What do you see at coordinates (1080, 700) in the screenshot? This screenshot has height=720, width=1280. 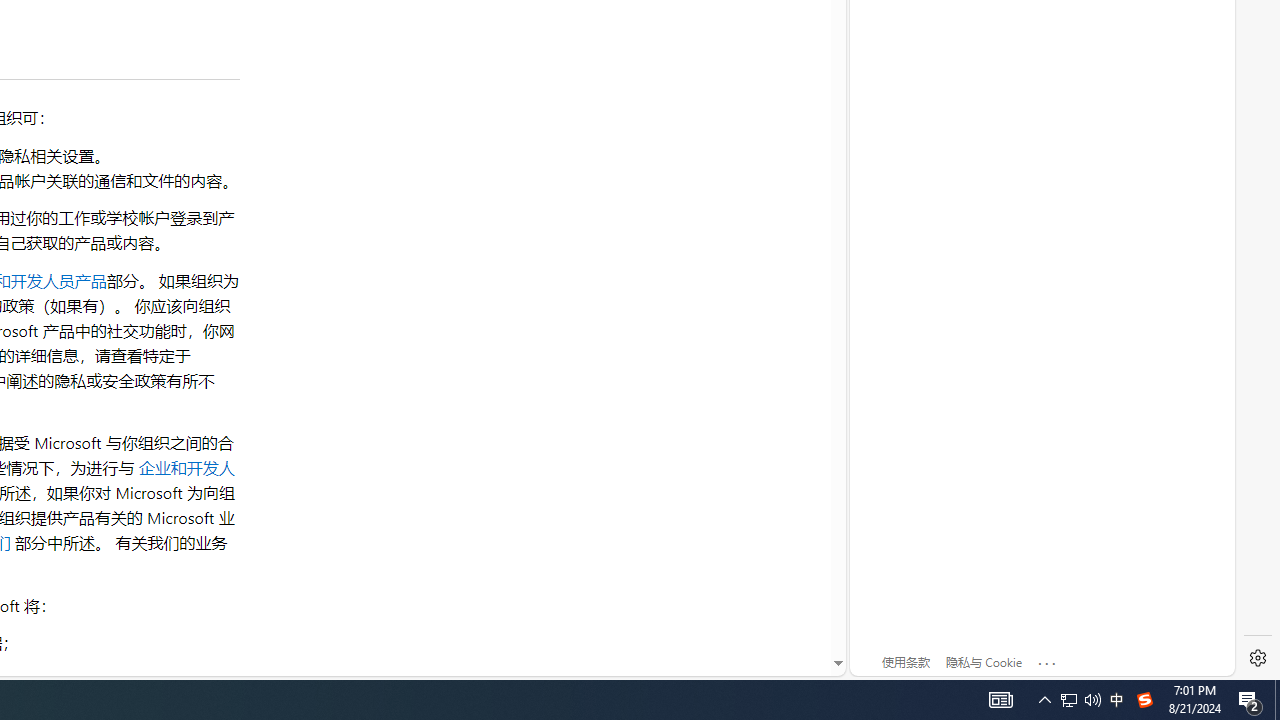 I see `Show desktop` at bounding box center [1080, 700].